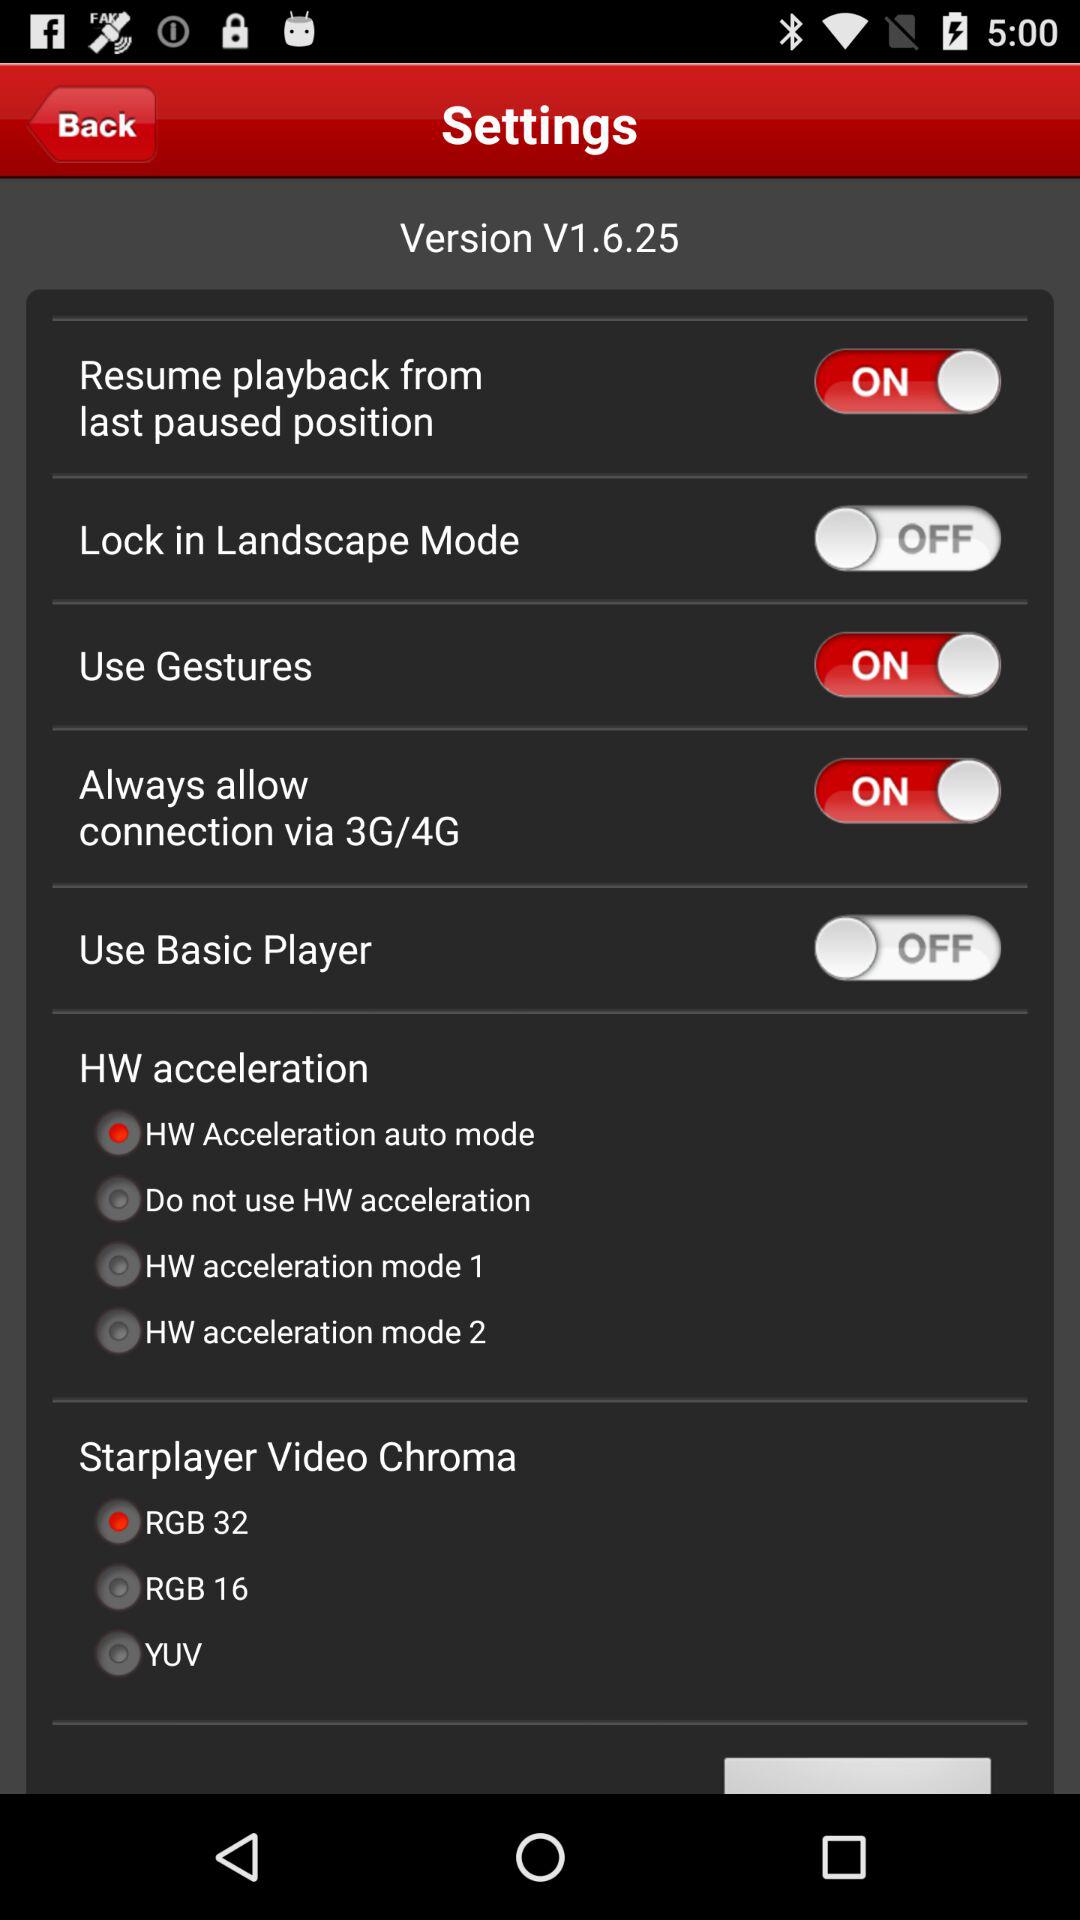 The height and width of the screenshot is (1920, 1080). Describe the element at coordinates (908, 538) in the screenshot. I see `toggle landscape mode lock` at that location.